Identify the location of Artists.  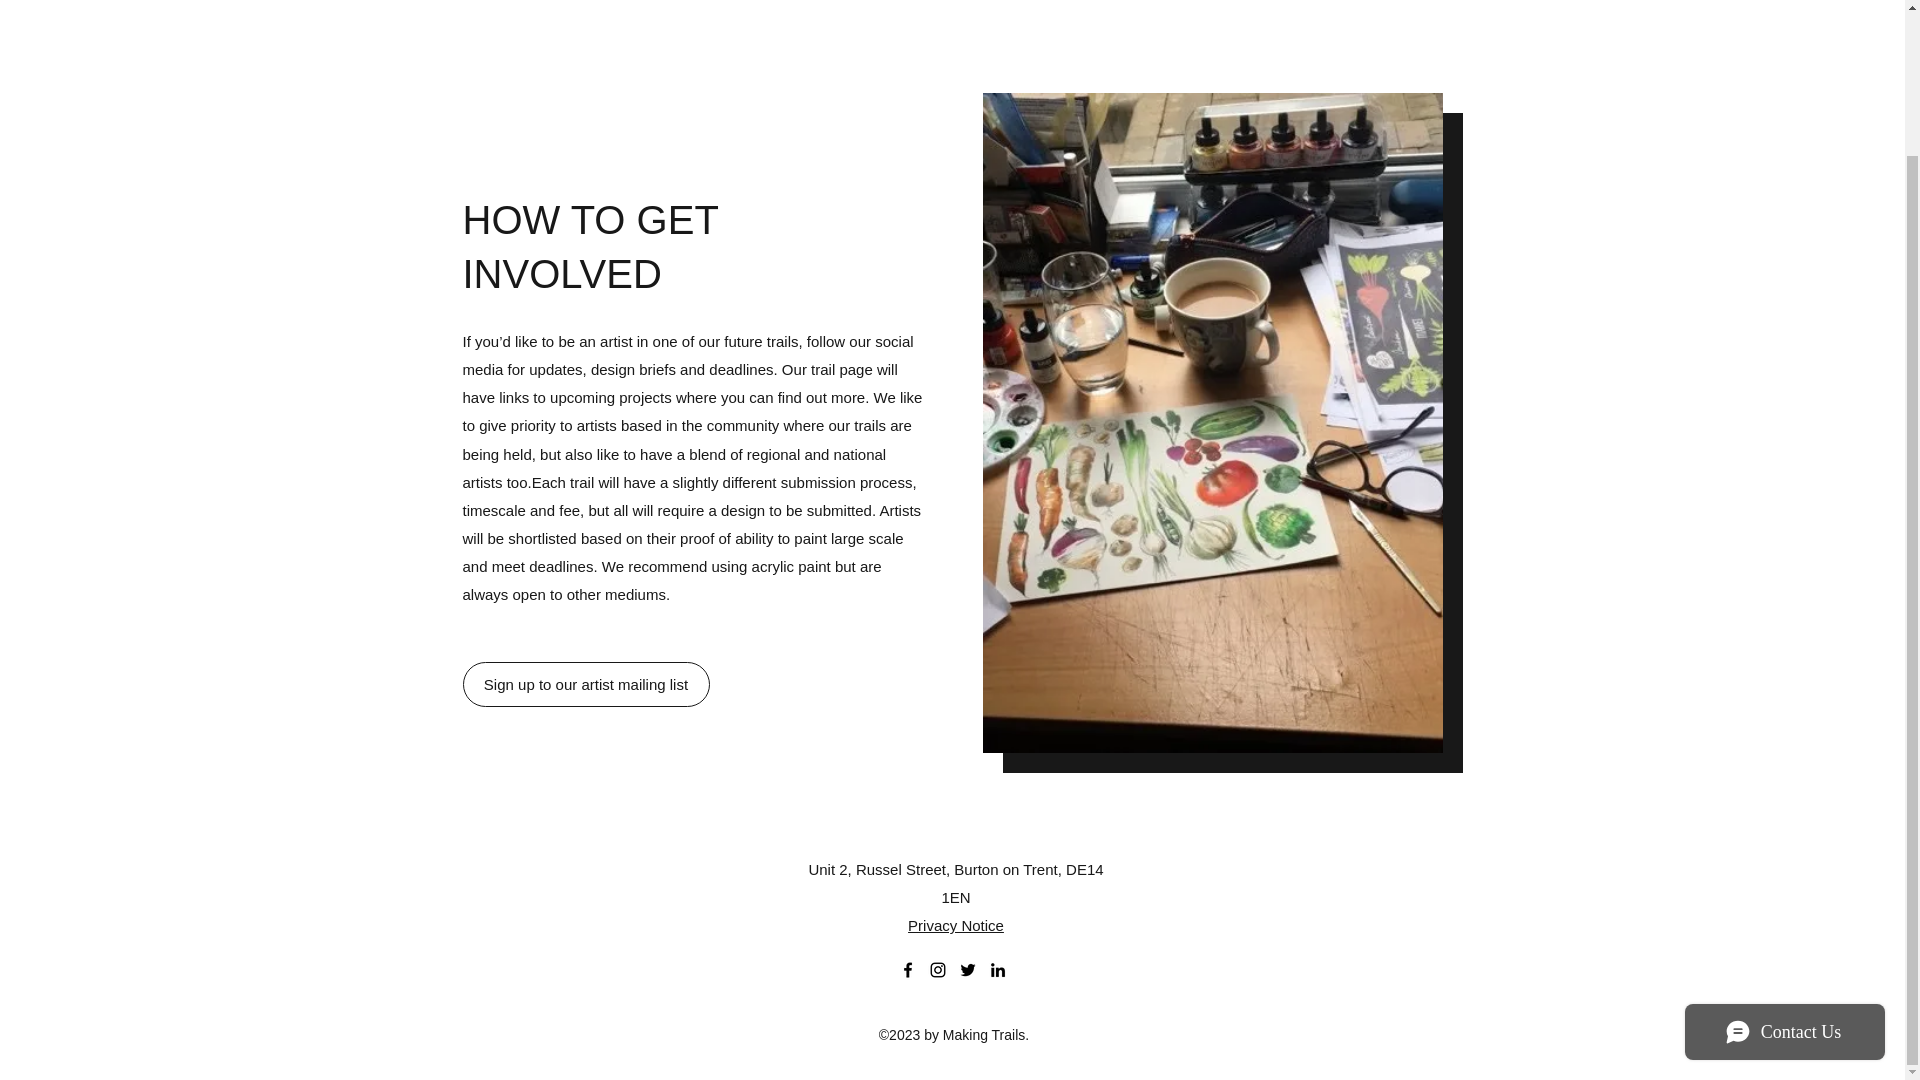
(970, 2).